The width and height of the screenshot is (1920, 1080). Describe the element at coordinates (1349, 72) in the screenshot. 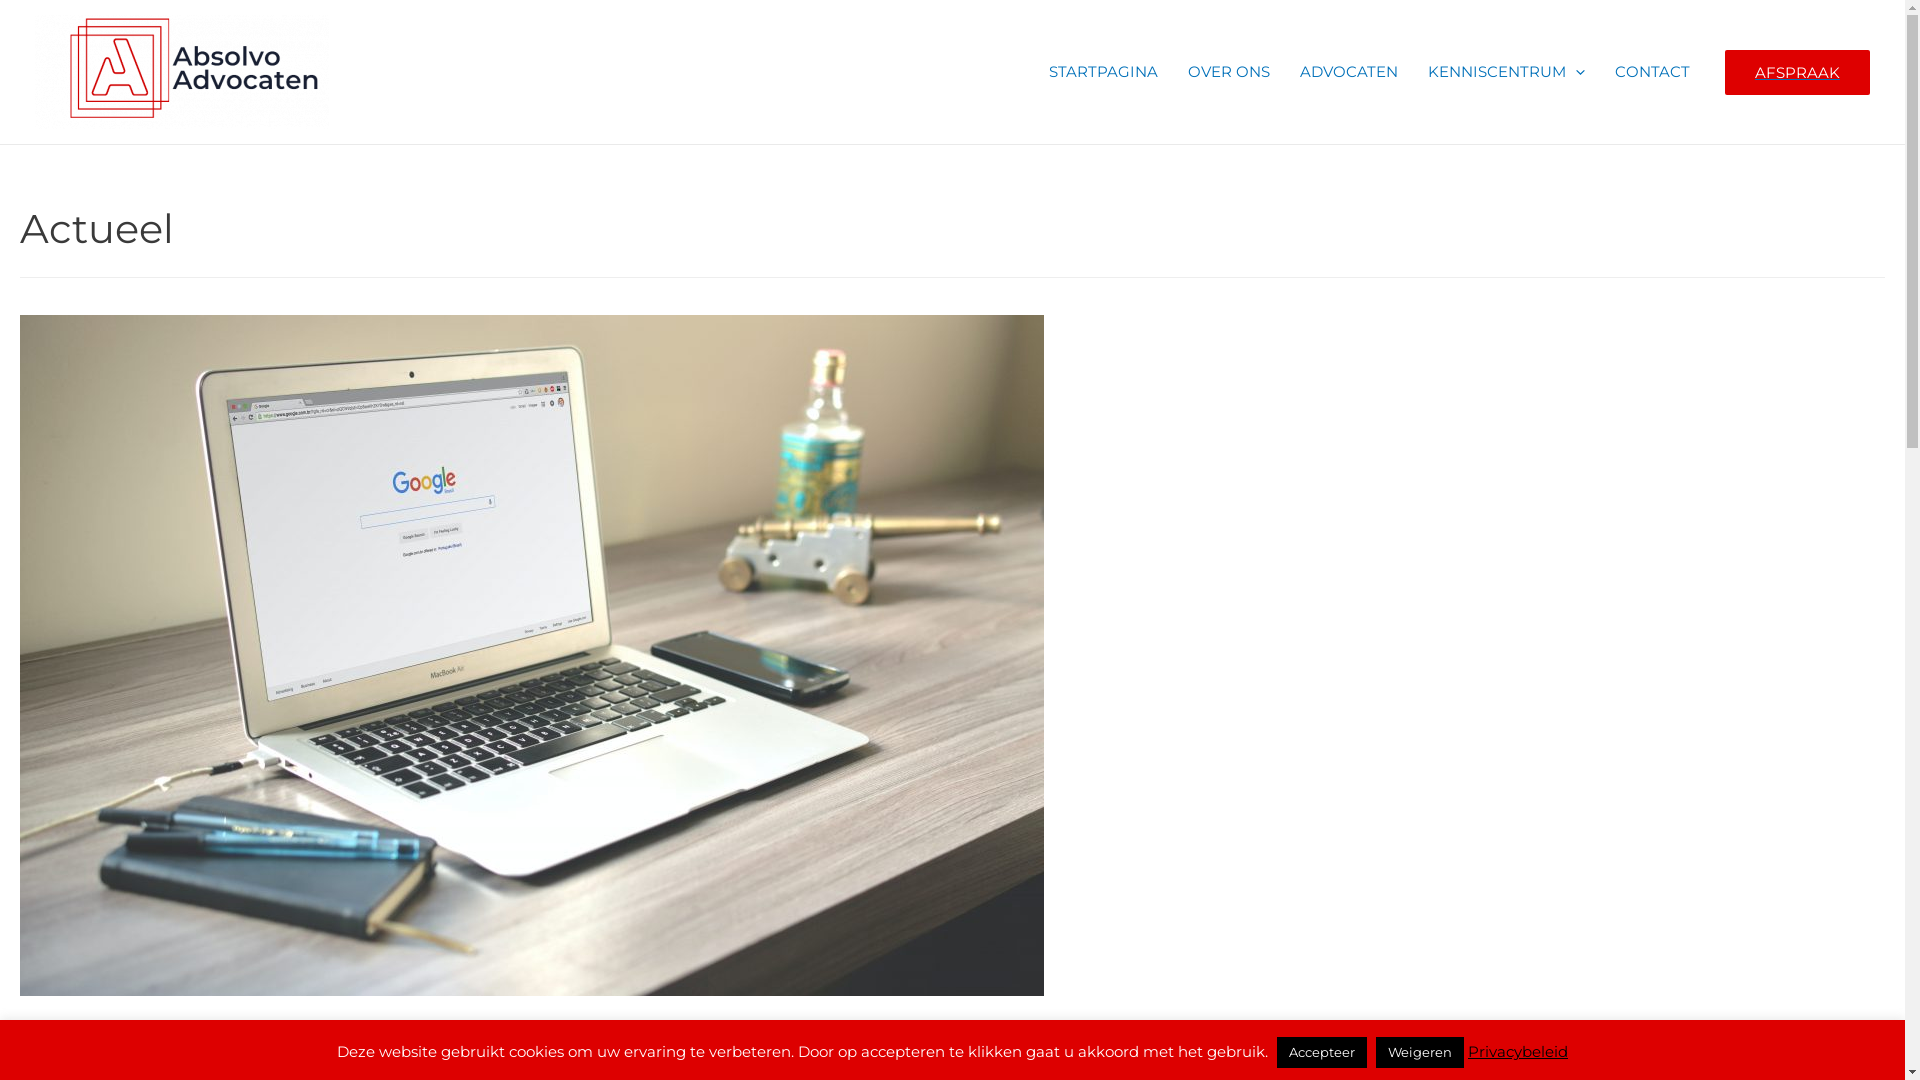

I see `ADVOCATEN` at that location.